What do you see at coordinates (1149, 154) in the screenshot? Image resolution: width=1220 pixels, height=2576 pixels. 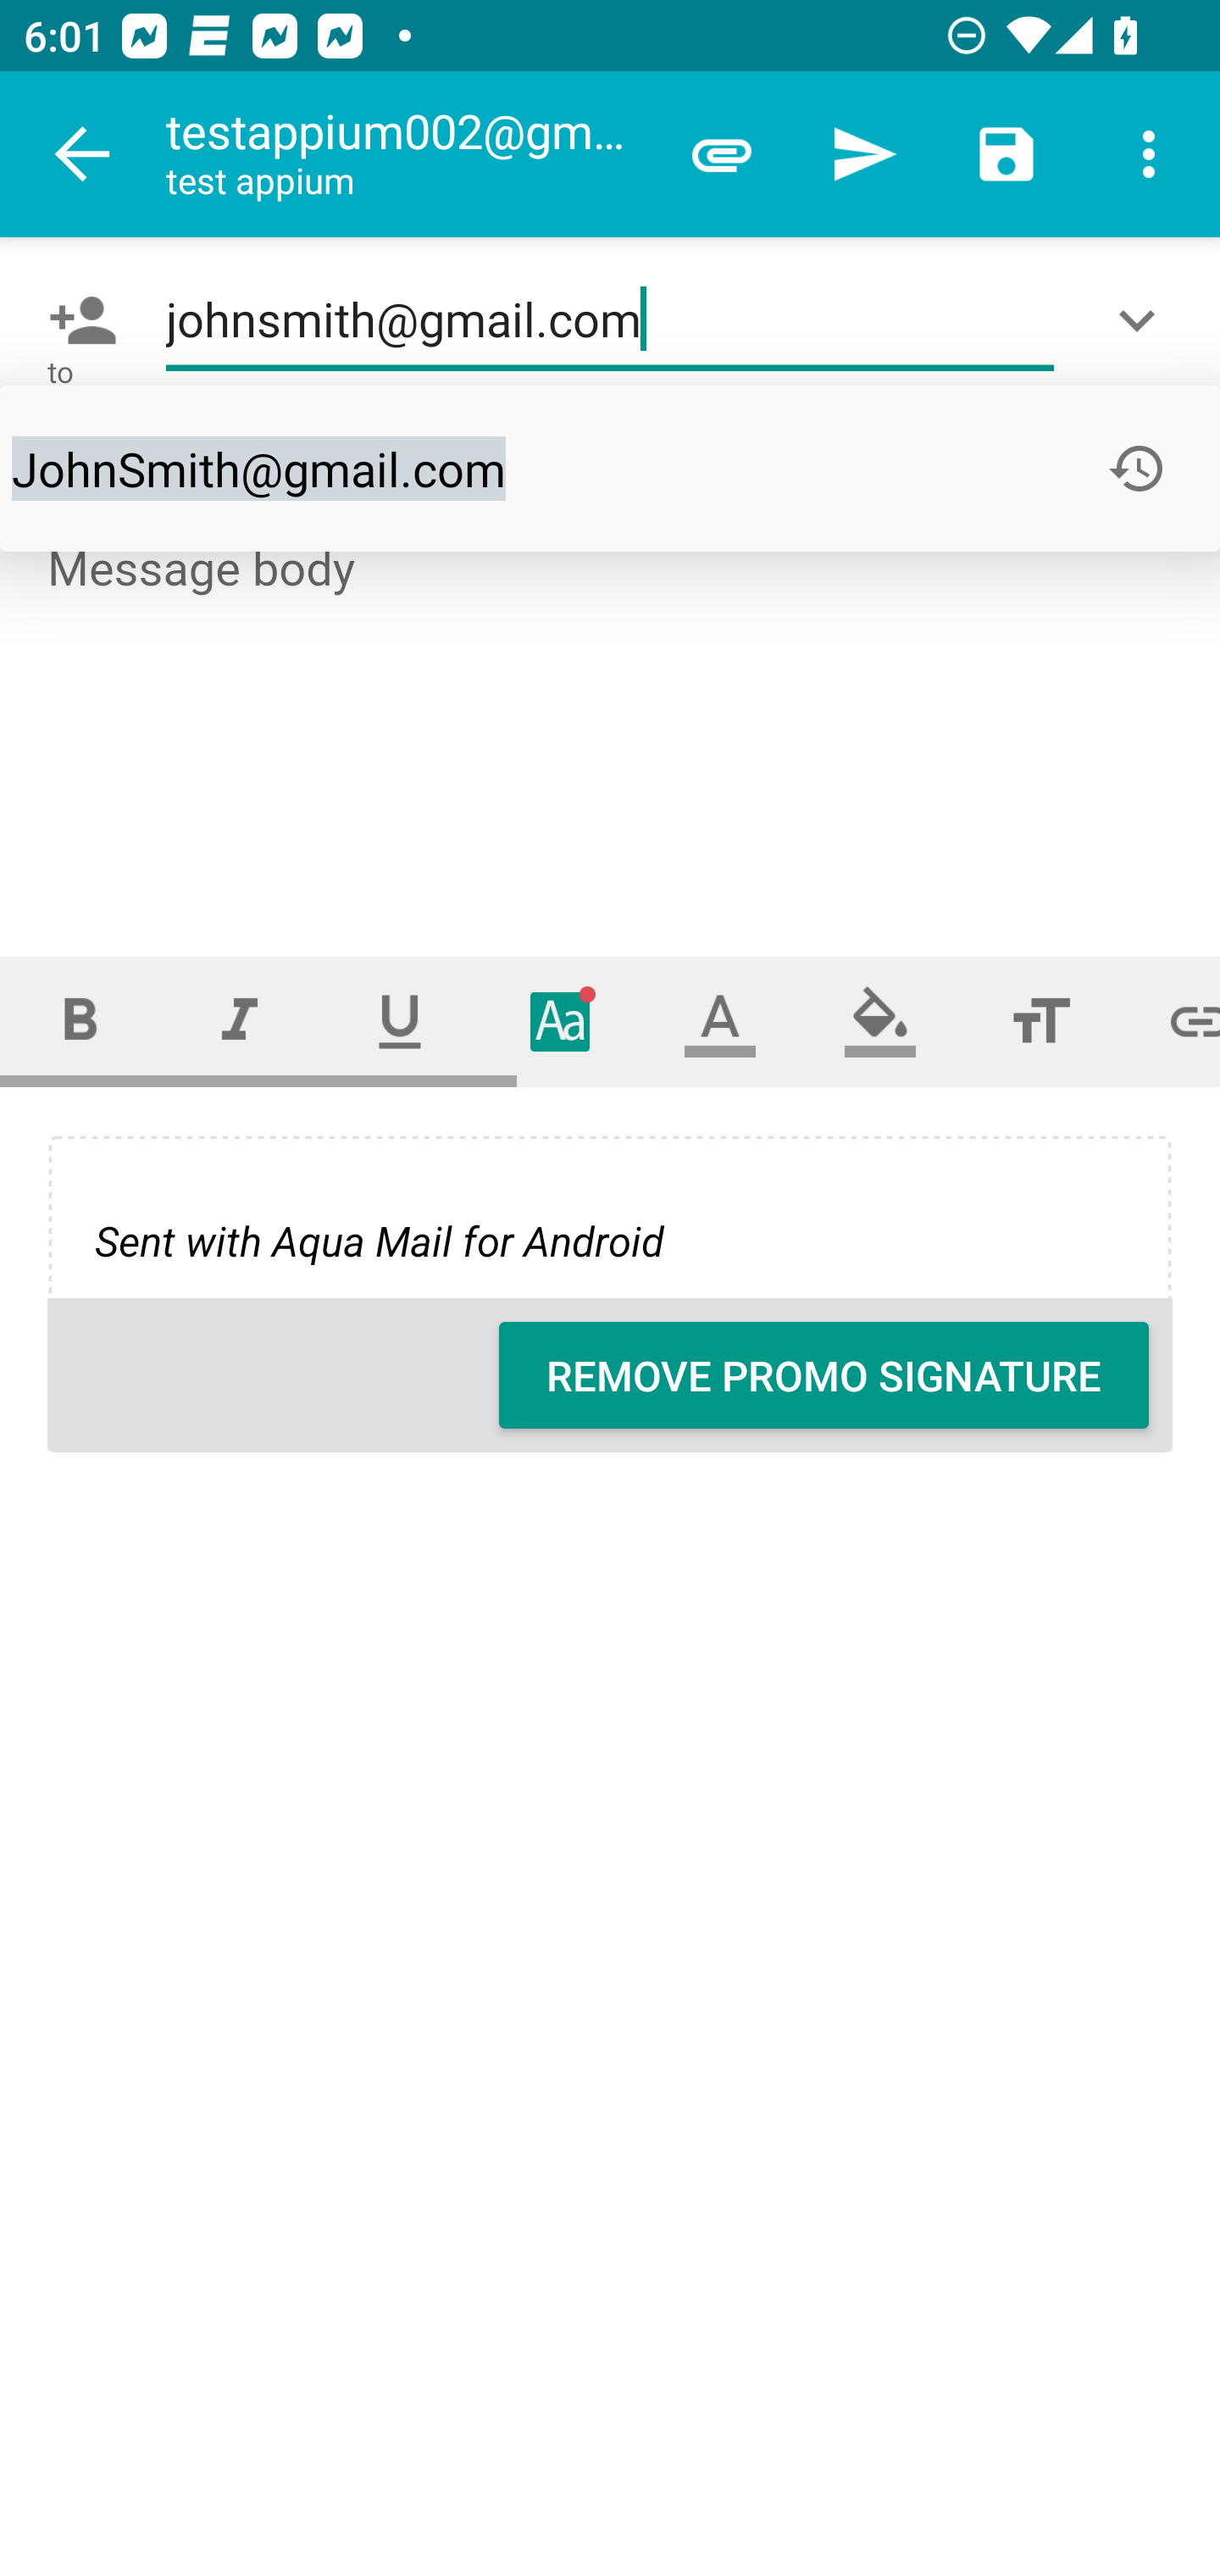 I see `More options` at bounding box center [1149, 154].